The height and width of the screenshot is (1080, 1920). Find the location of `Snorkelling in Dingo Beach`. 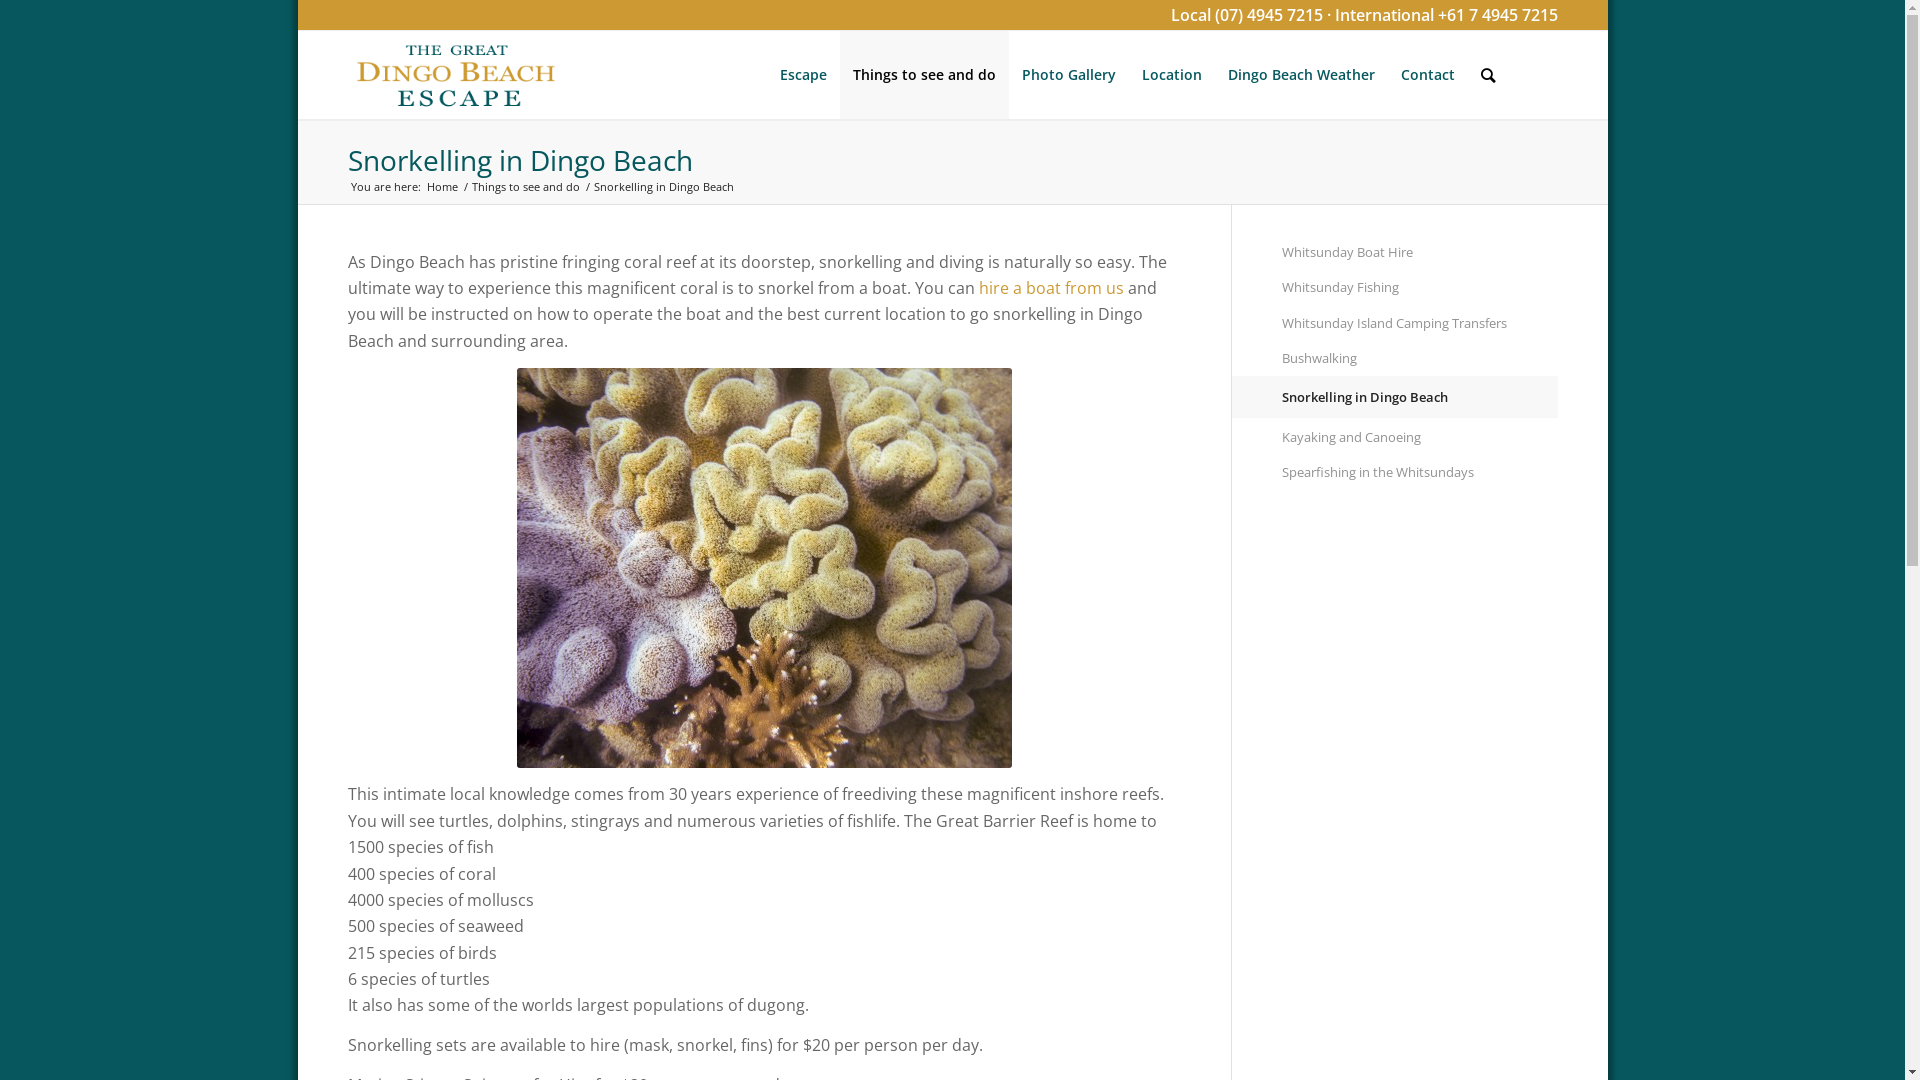

Snorkelling in Dingo Beach is located at coordinates (1420, 398).